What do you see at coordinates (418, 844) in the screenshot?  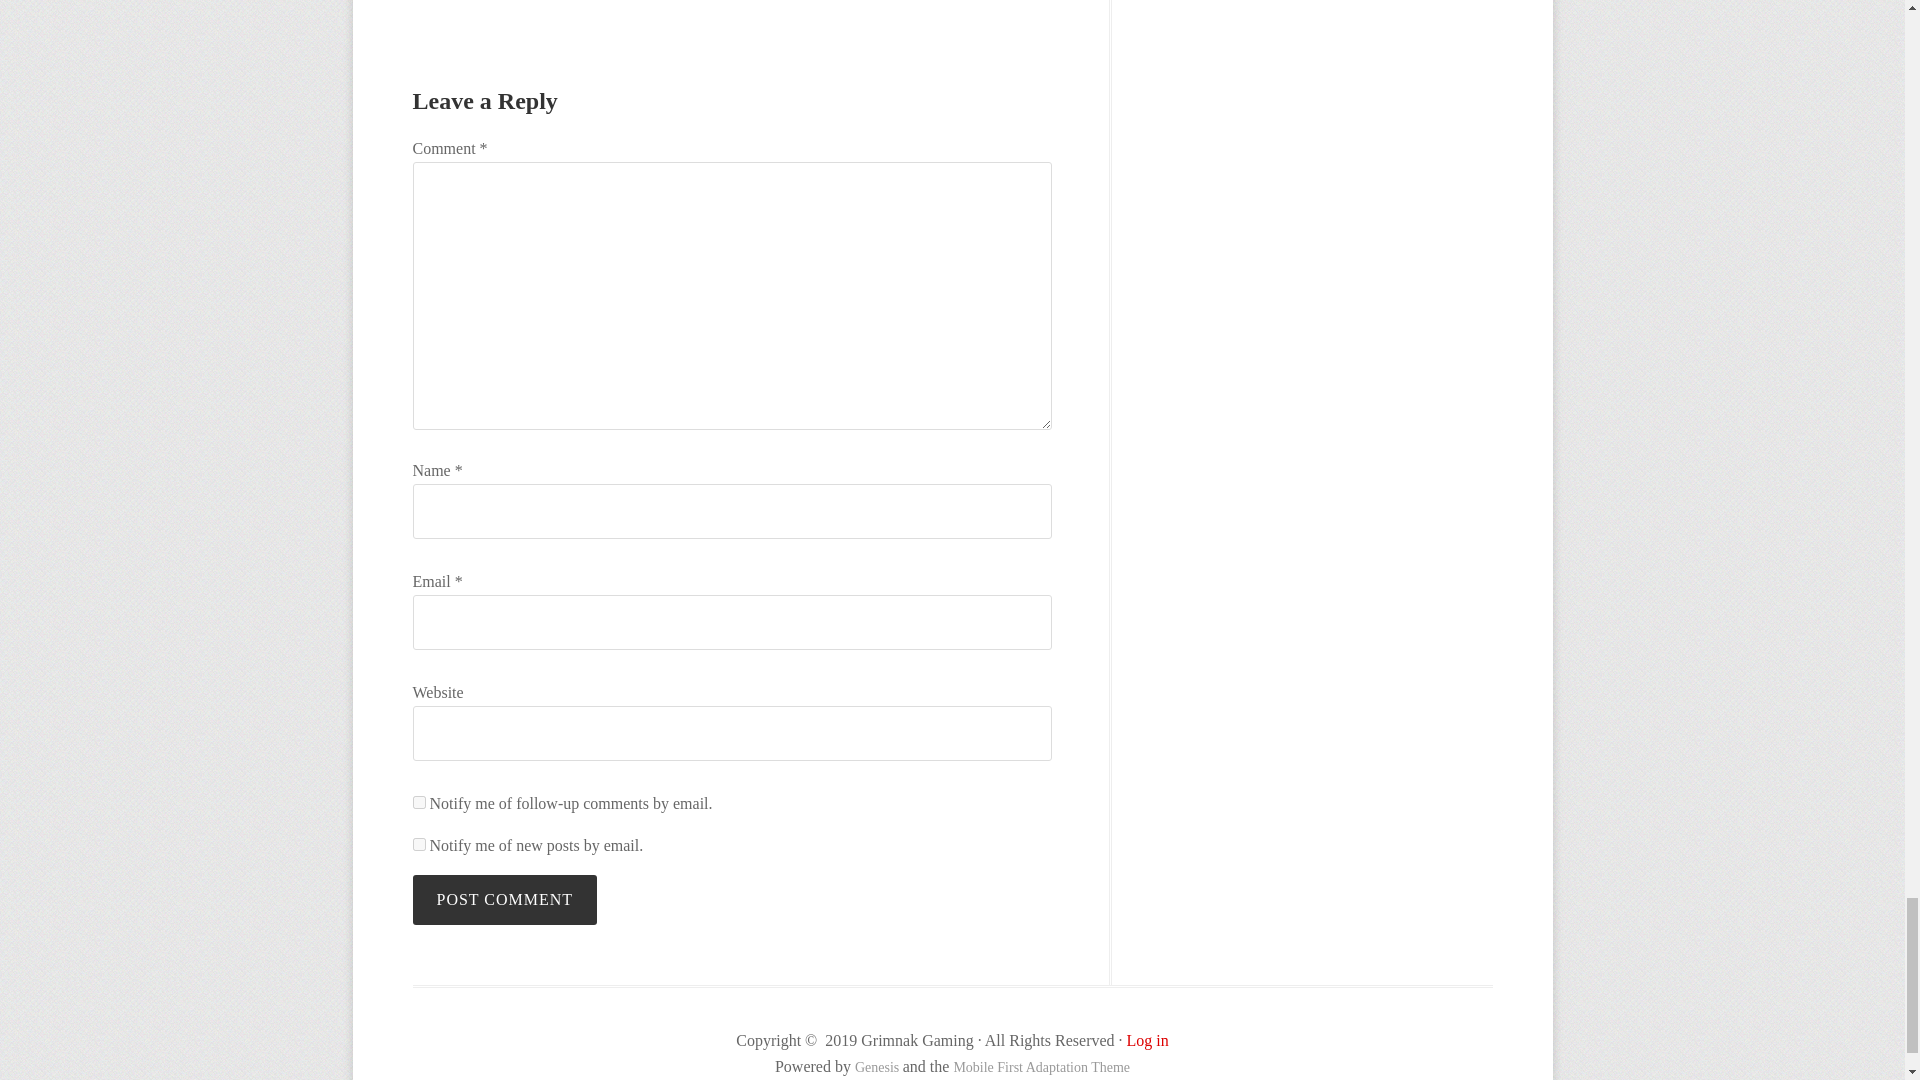 I see `subscribe` at bounding box center [418, 844].